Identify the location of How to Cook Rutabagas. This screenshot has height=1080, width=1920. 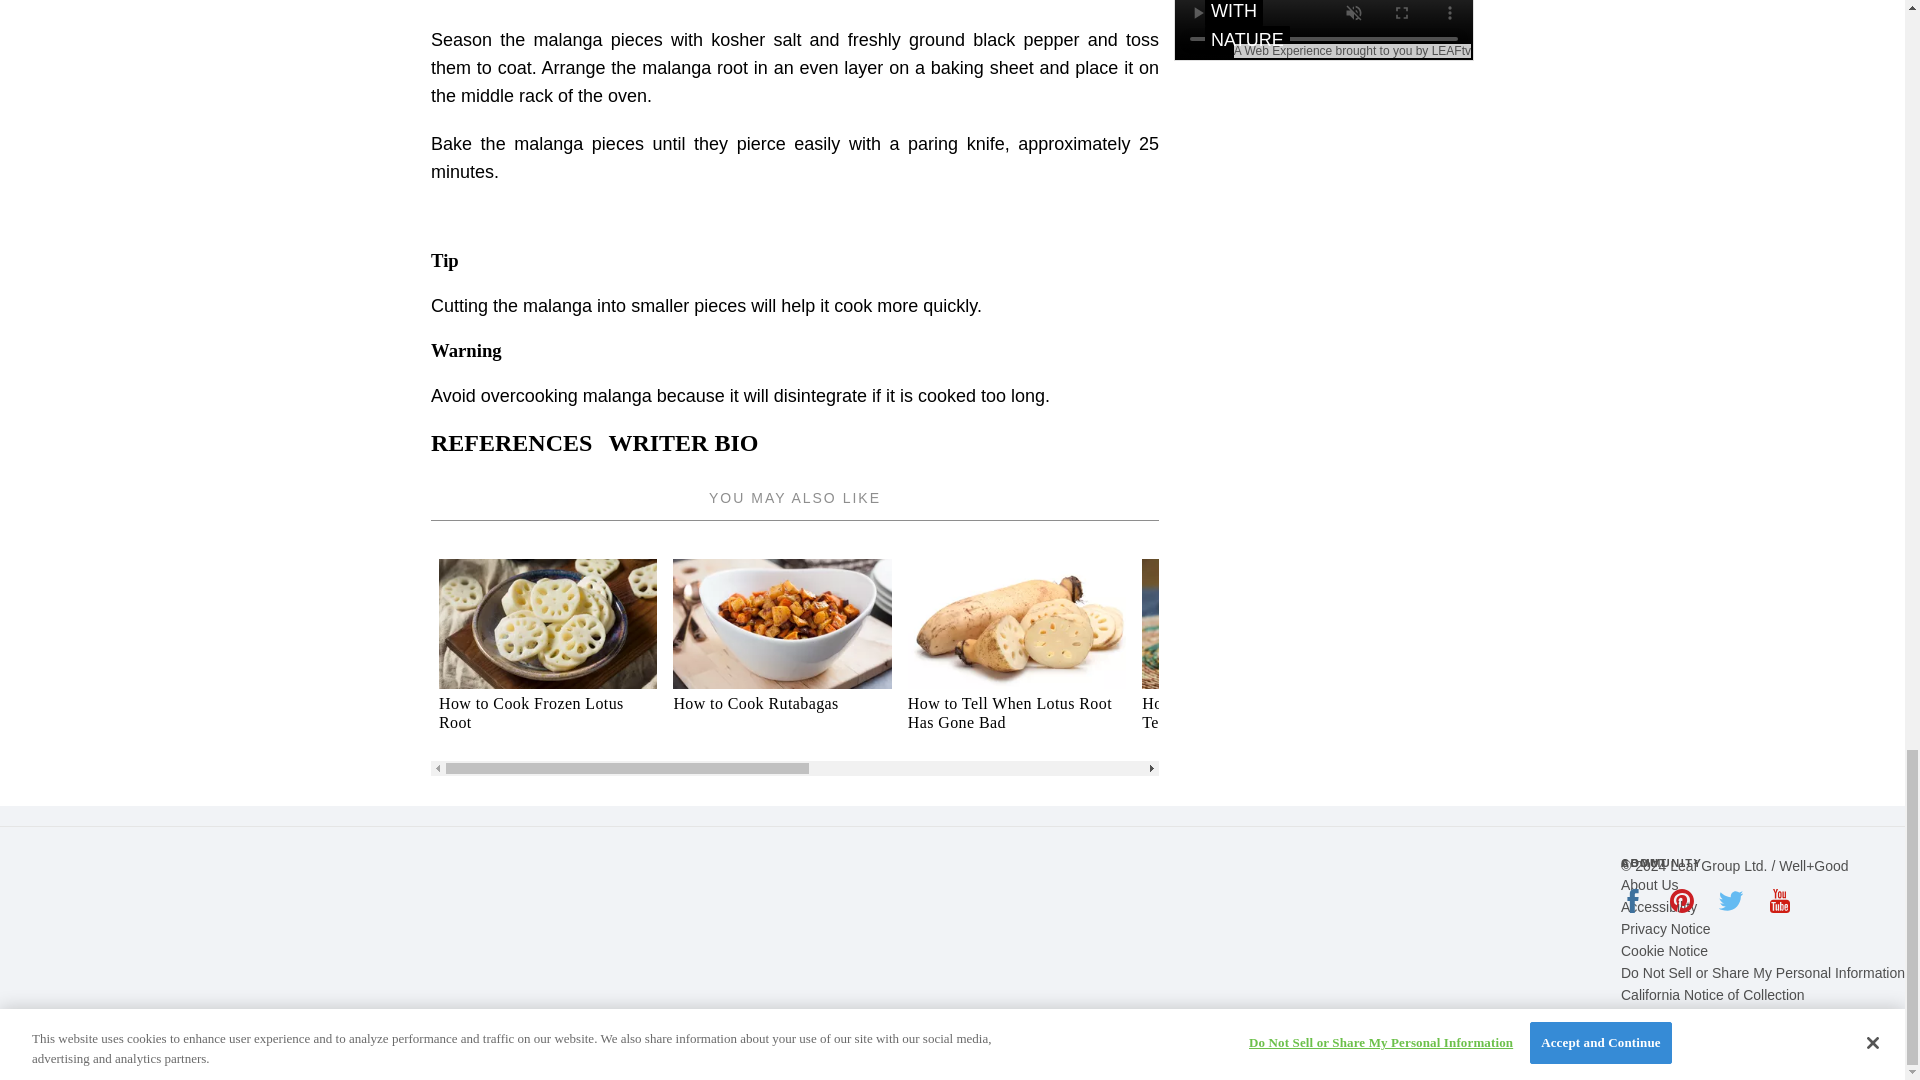
(782, 703).